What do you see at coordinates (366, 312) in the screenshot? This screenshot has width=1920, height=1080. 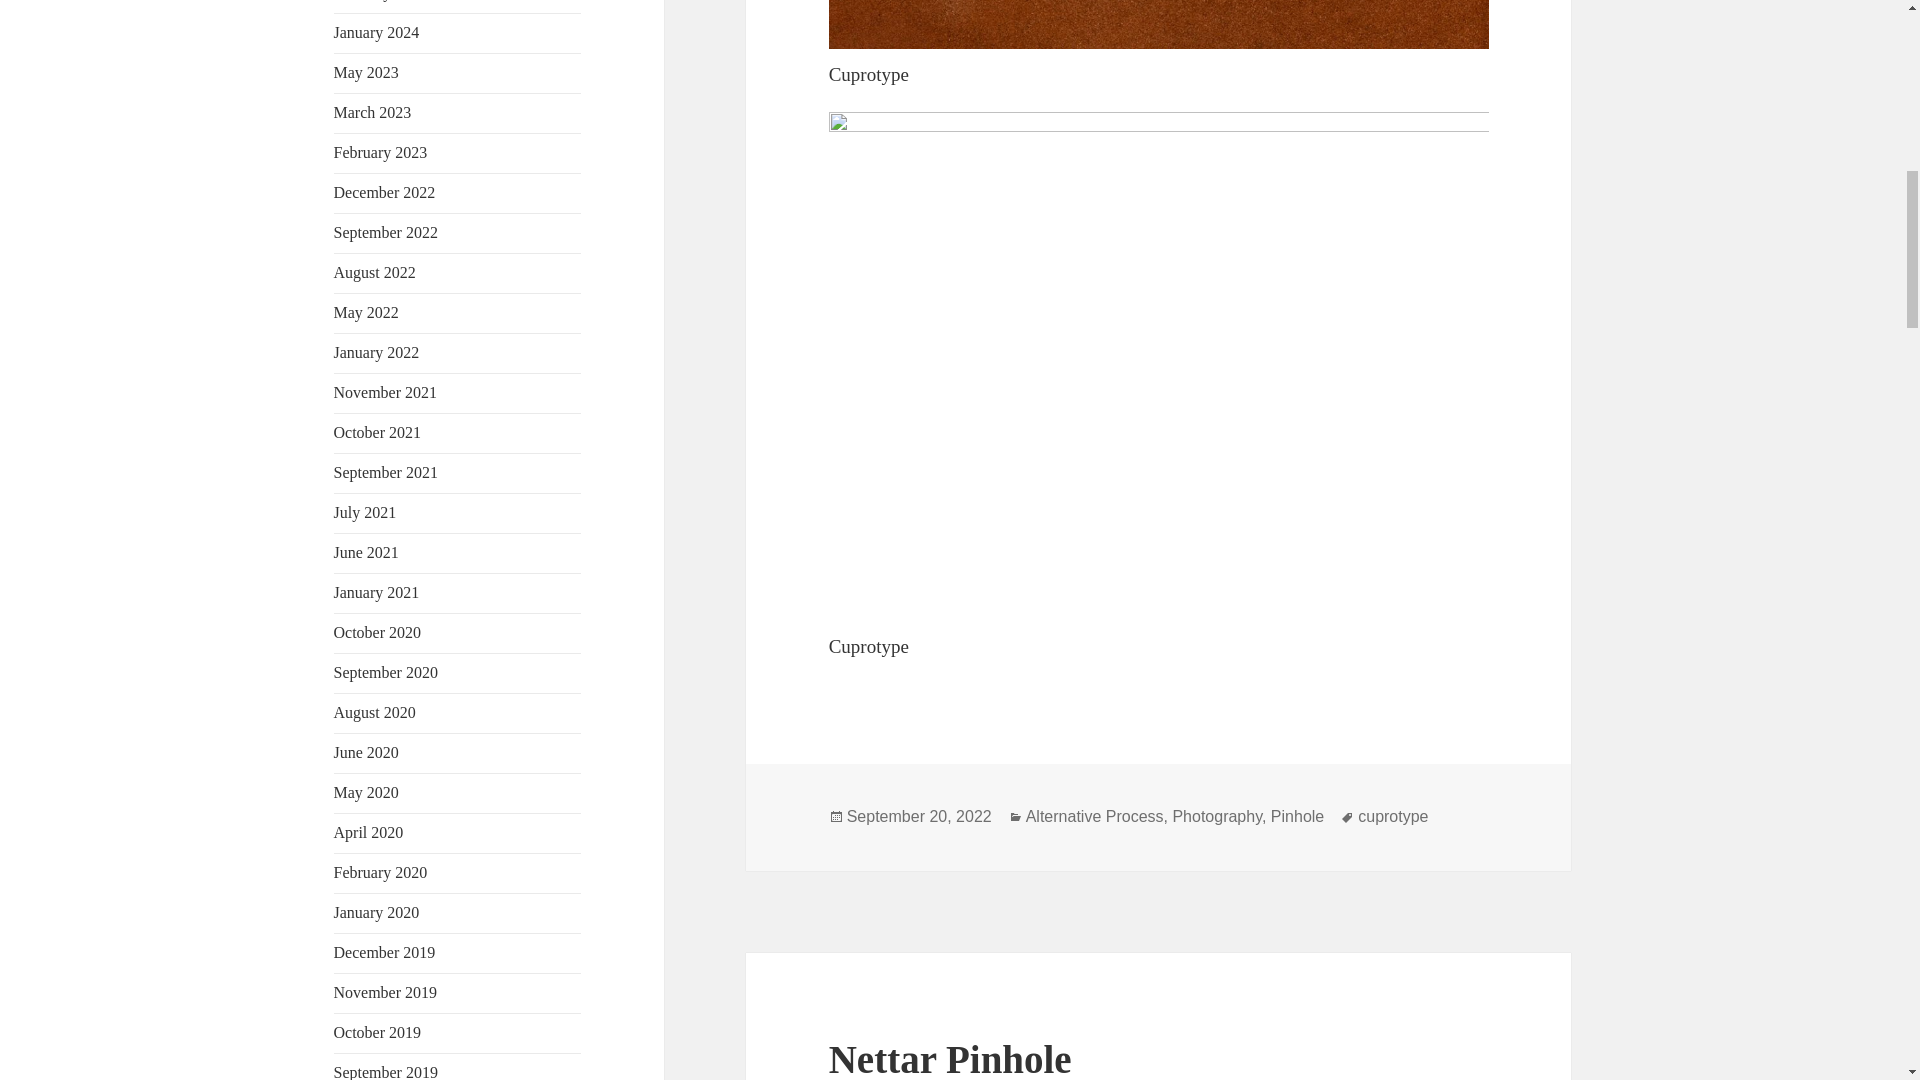 I see `May 2022` at bounding box center [366, 312].